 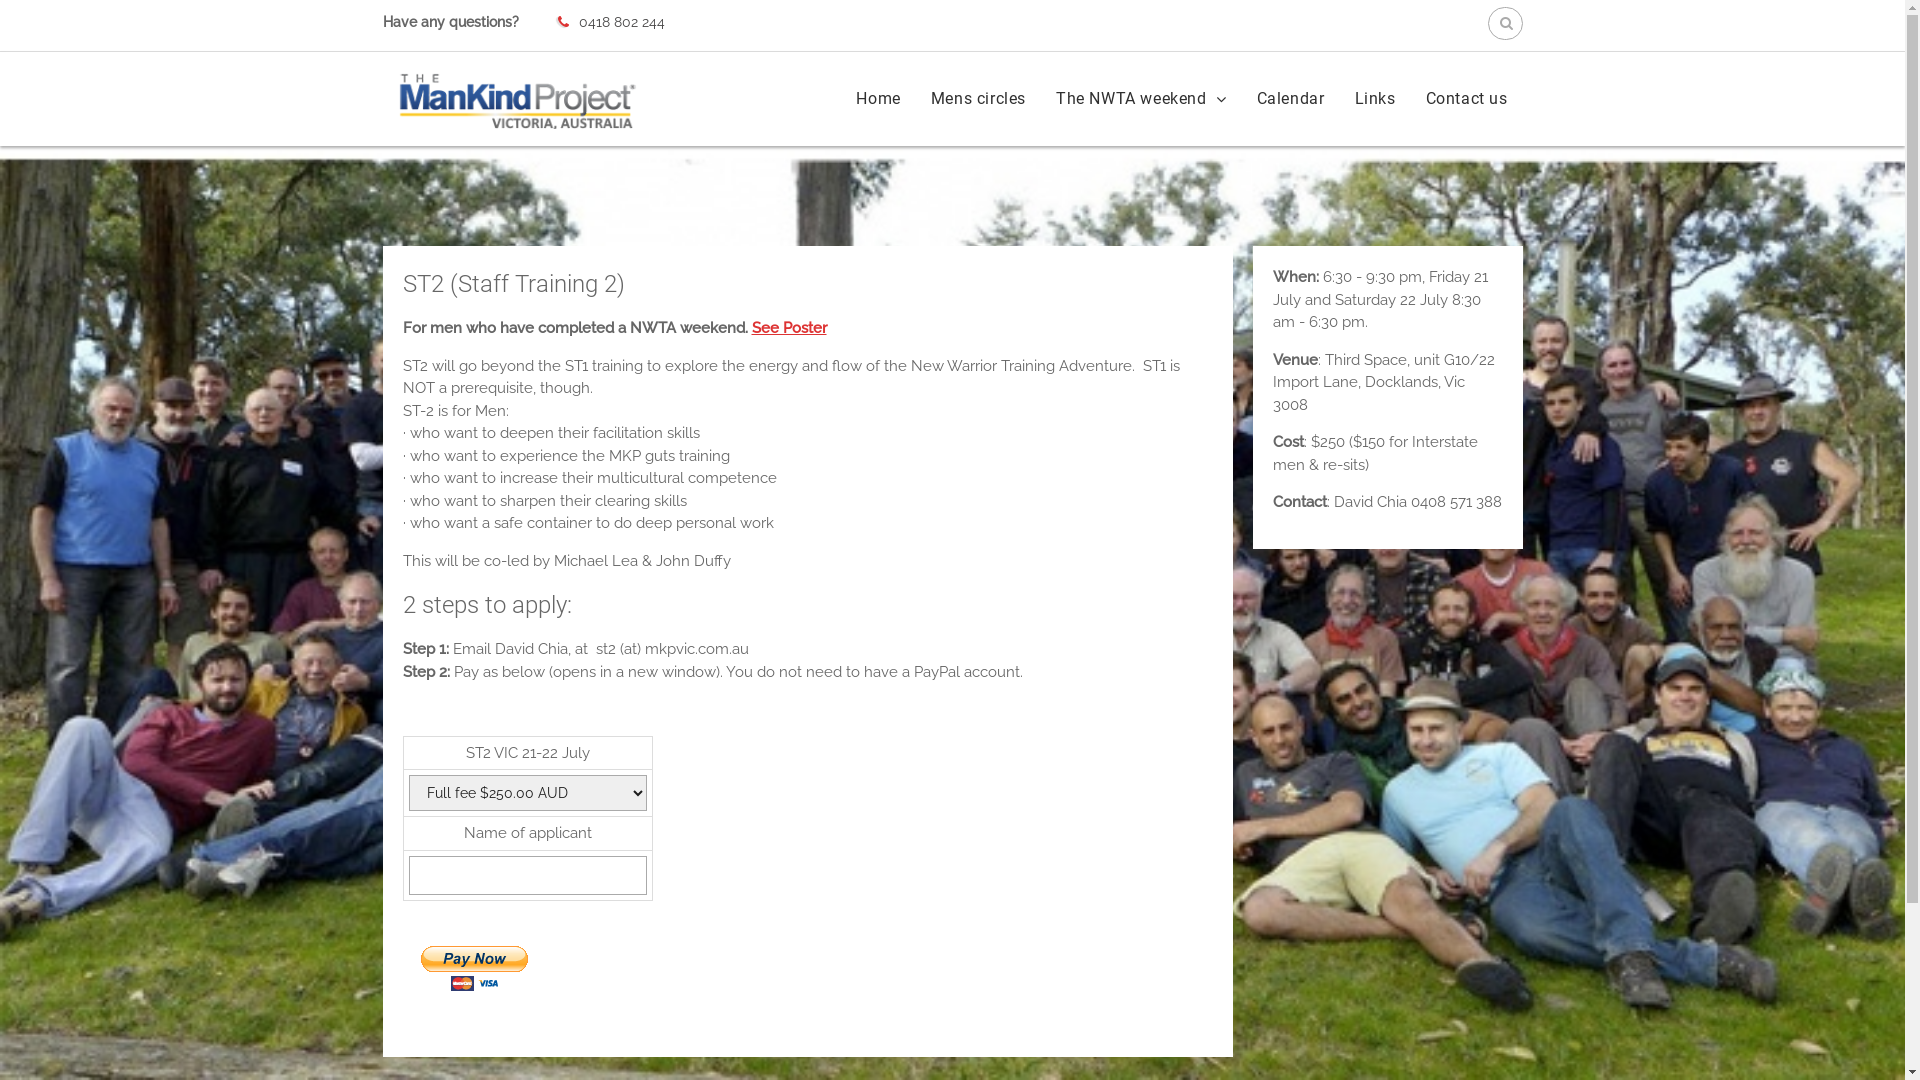 What do you see at coordinates (978, 99) in the screenshot?
I see `Mens circles` at bounding box center [978, 99].